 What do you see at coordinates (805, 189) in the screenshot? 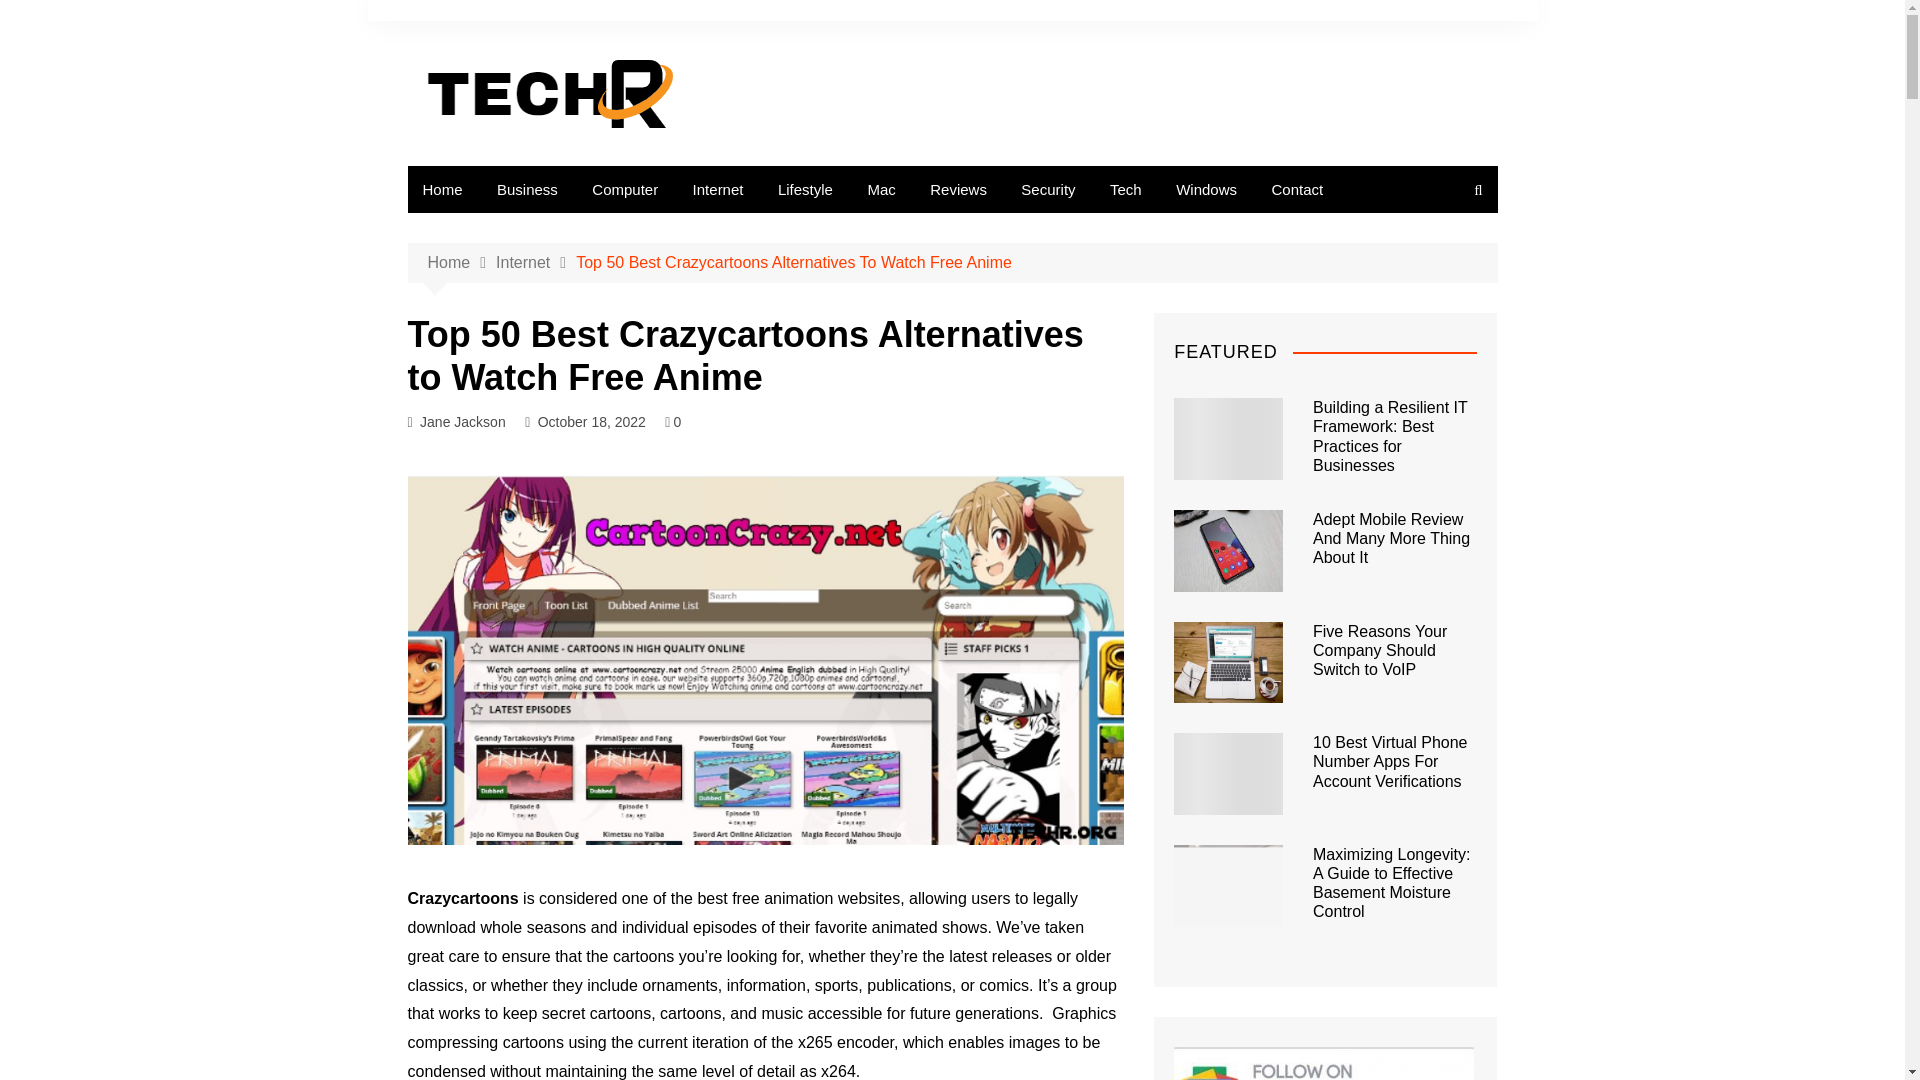
I see `Lifestyle` at bounding box center [805, 189].